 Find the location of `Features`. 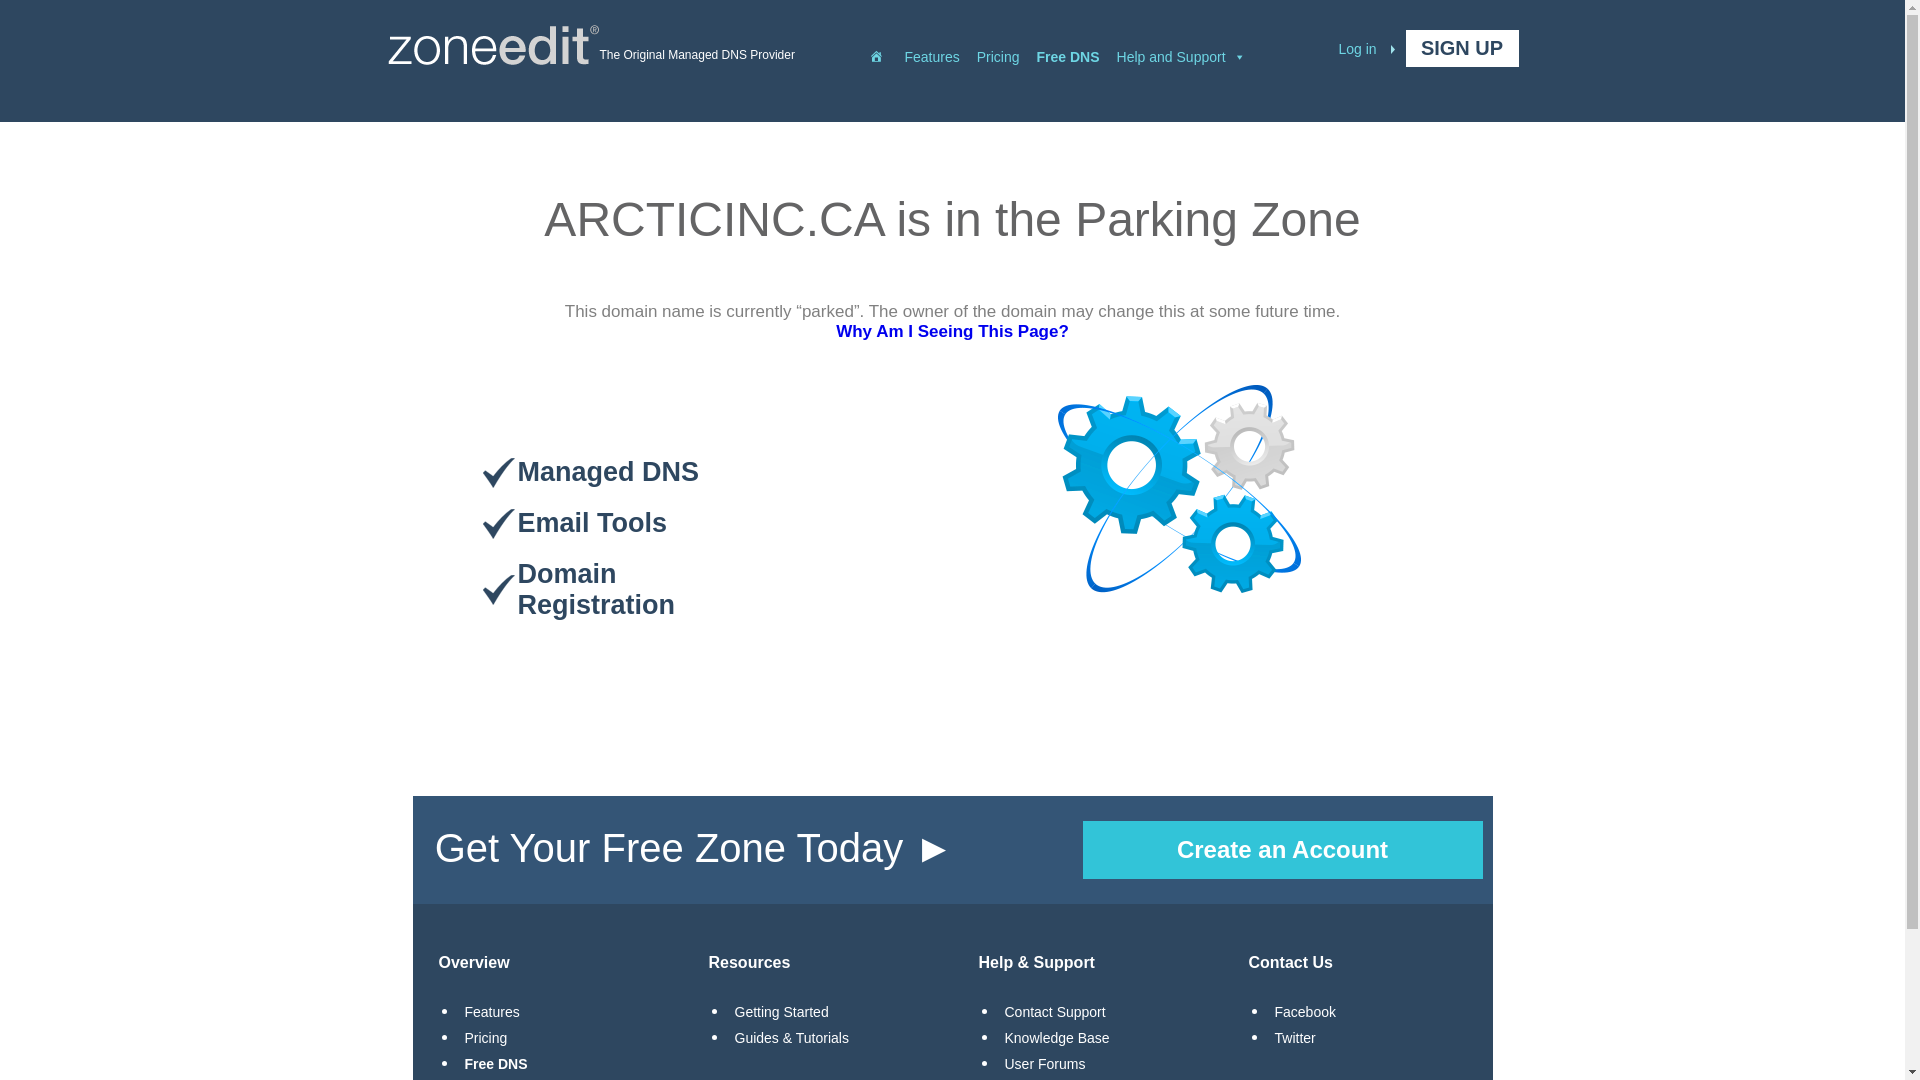

Features is located at coordinates (492, 1012).